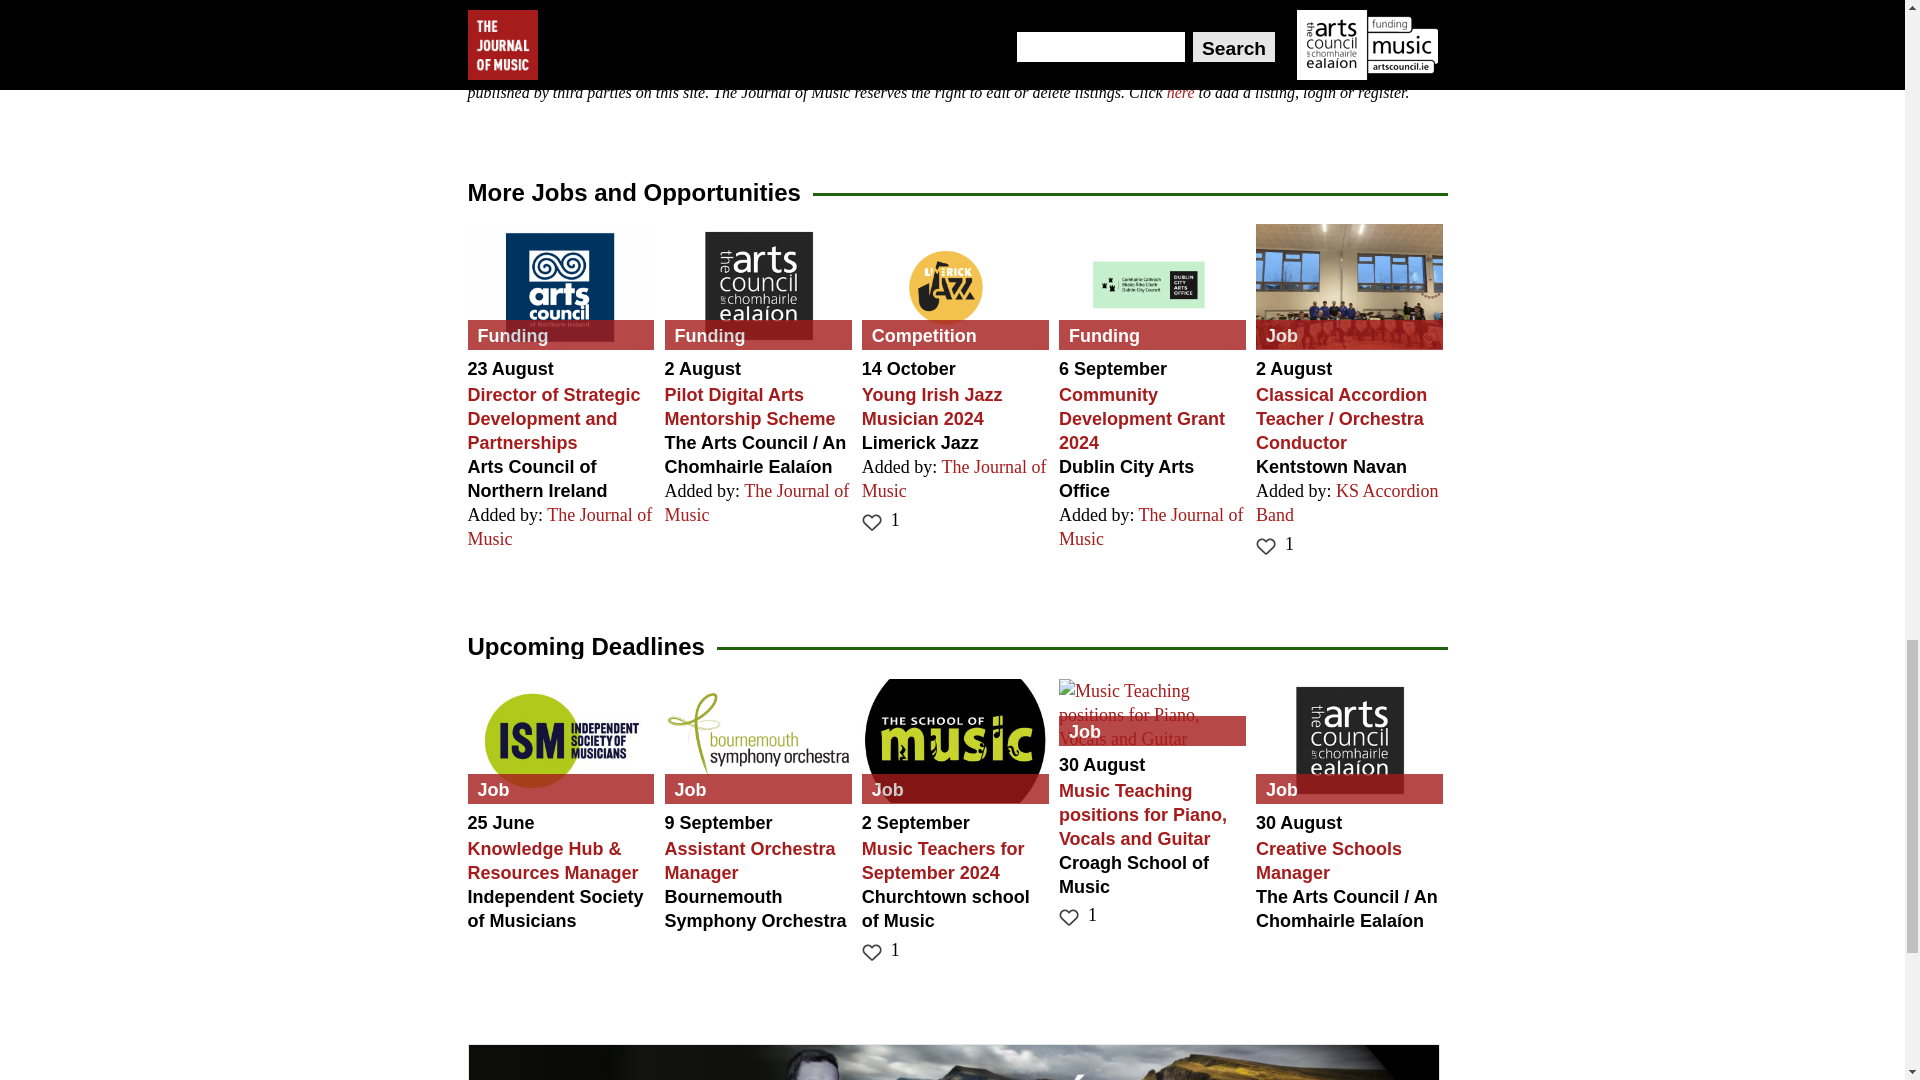 The height and width of the screenshot is (1080, 1920). What do you see at coordinates (955, 286) in the screenshot?
I see `Young Irish Jazz Musician 2024` at bounding box center [955, 286].